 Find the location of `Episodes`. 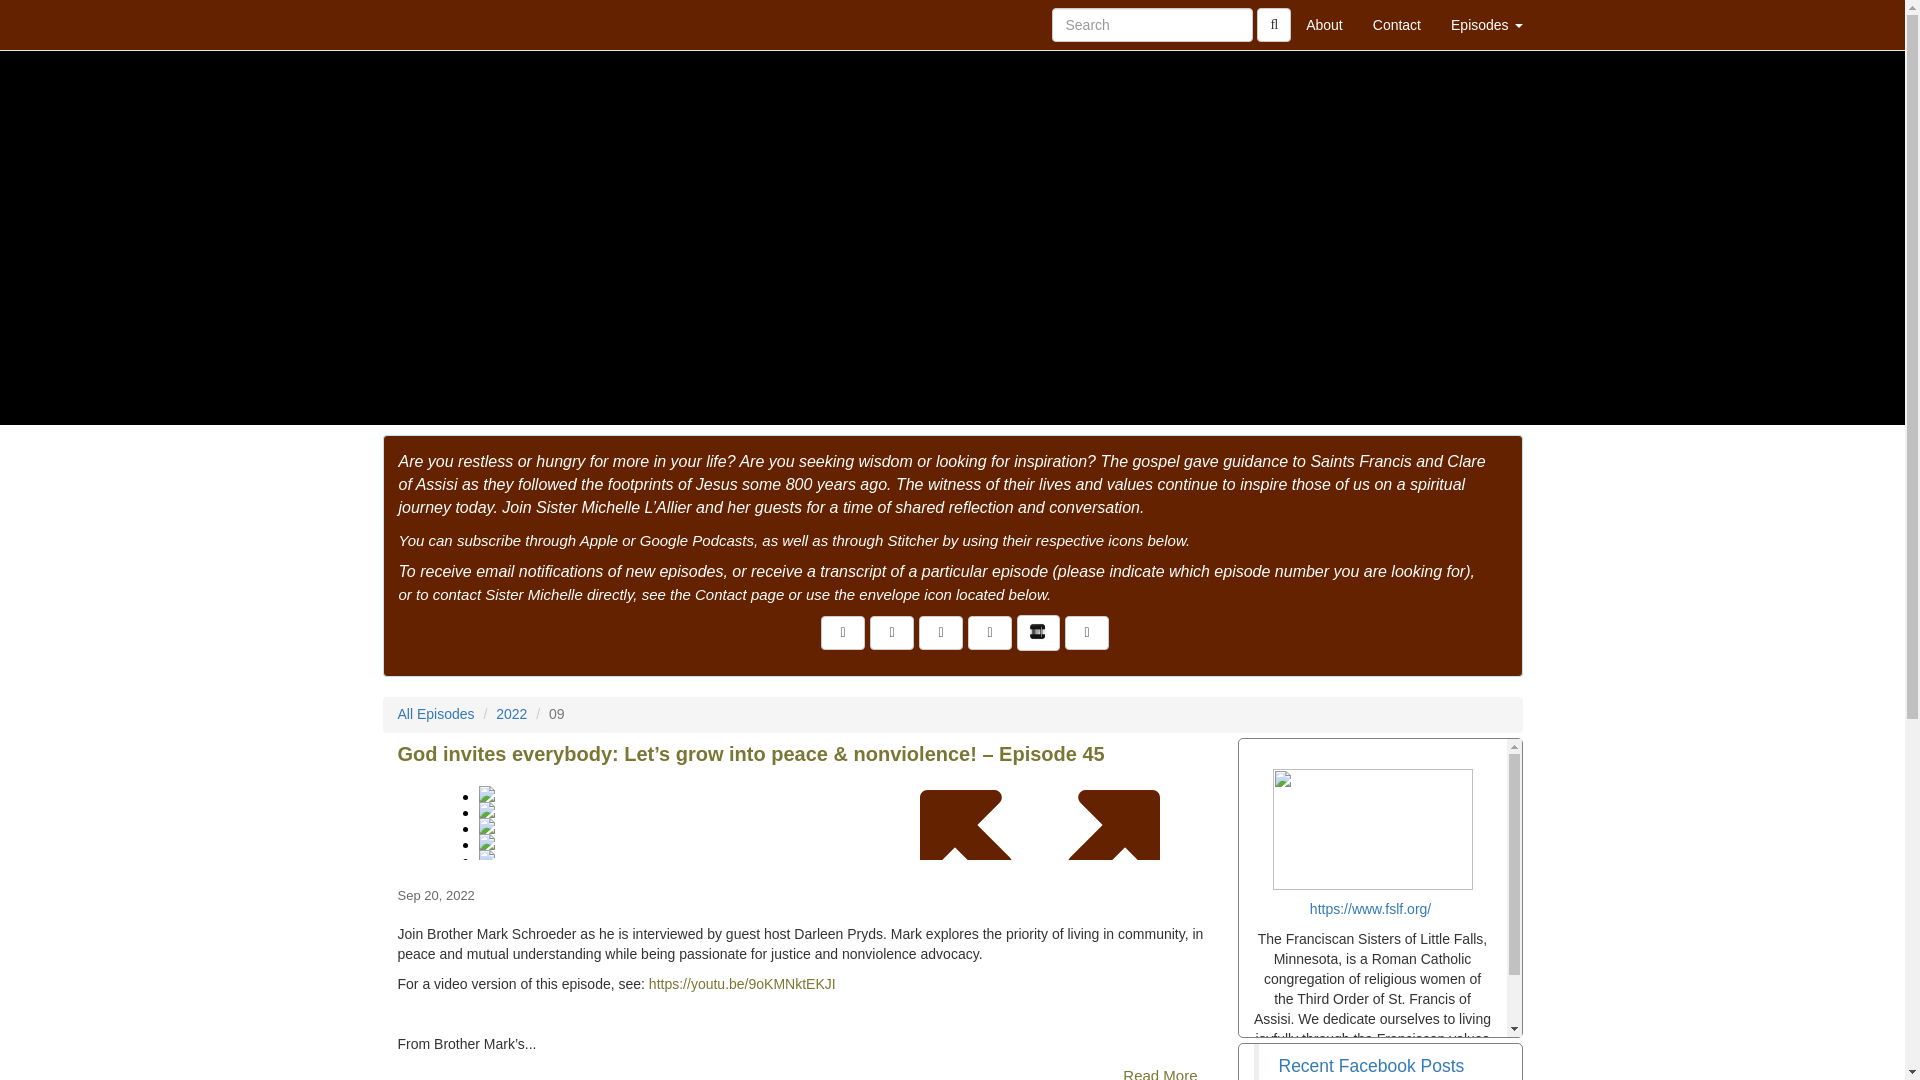

Episodes is located at coordinates (1486, 24).